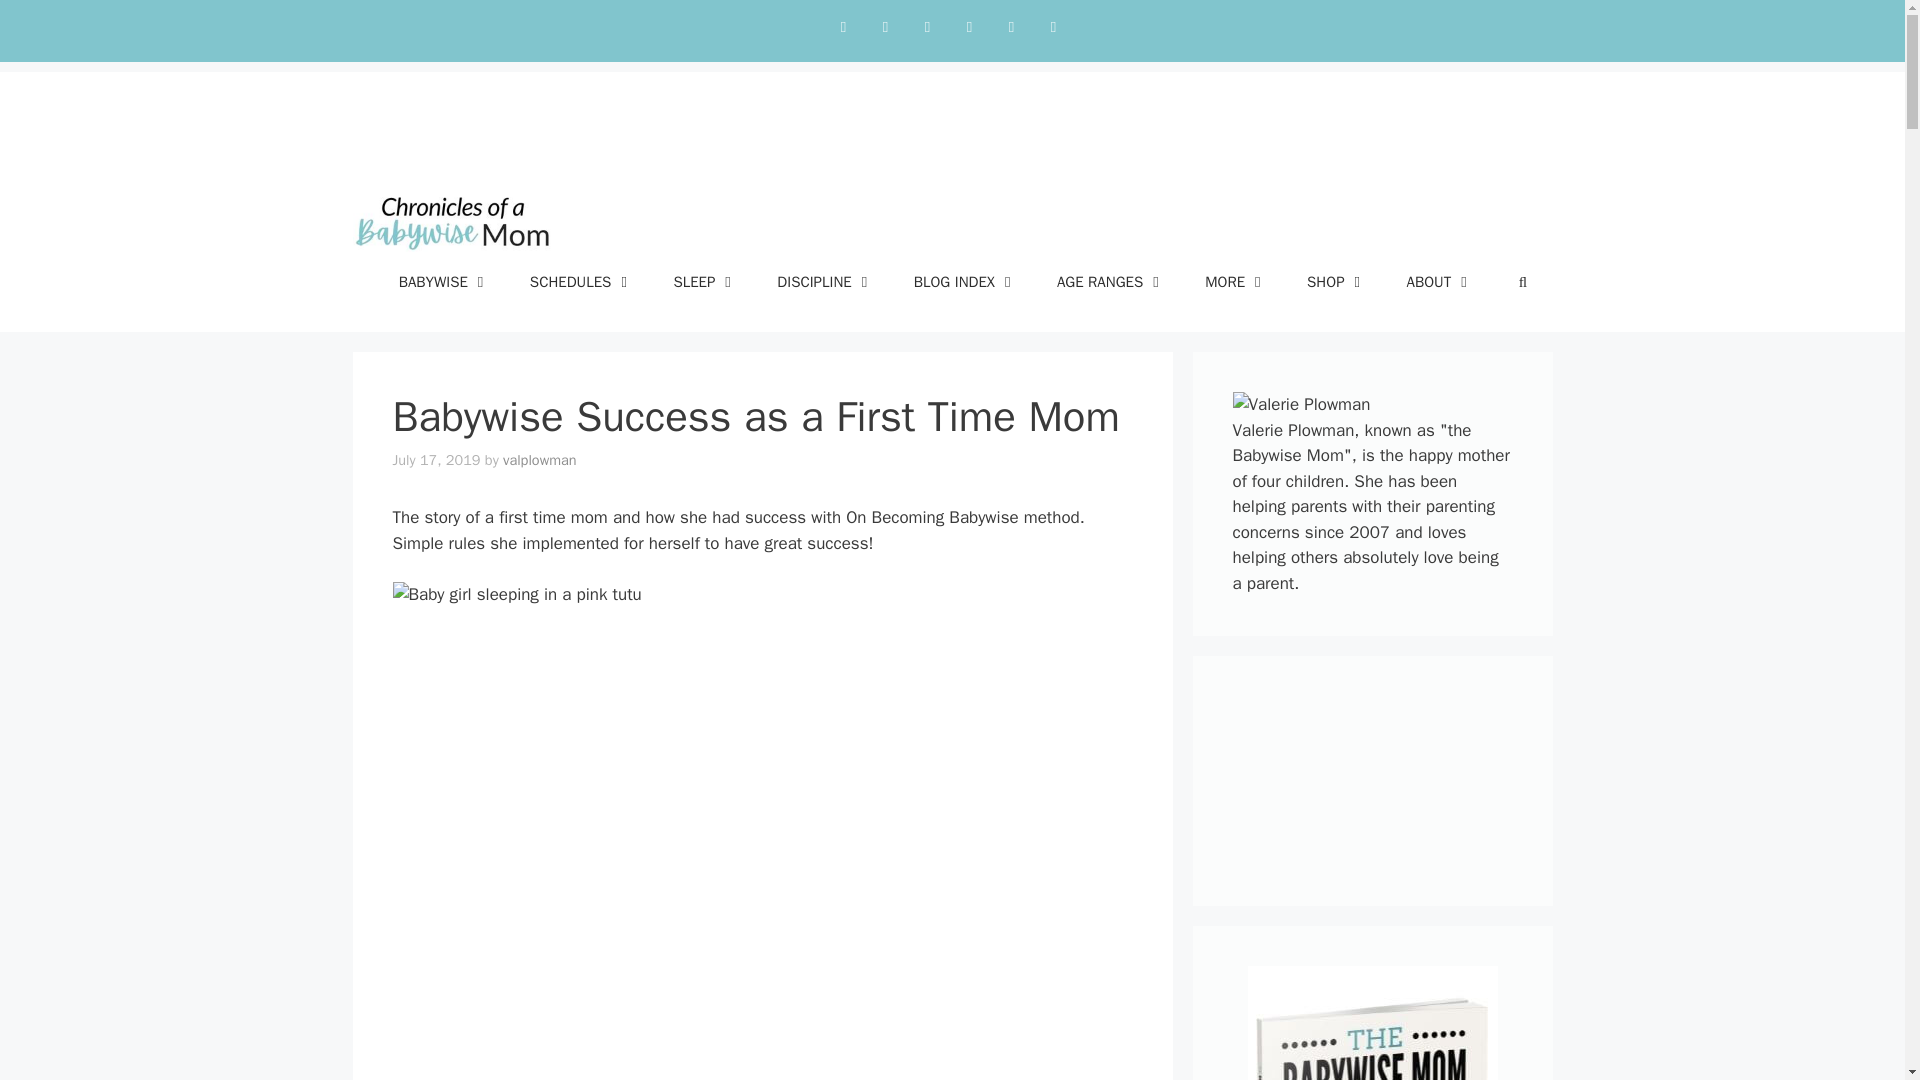 The width and height of the screenshot is (1920, 1080). Describe the element at coordinates (884, 26) in the screenshot. I see `Instagram` at that location.